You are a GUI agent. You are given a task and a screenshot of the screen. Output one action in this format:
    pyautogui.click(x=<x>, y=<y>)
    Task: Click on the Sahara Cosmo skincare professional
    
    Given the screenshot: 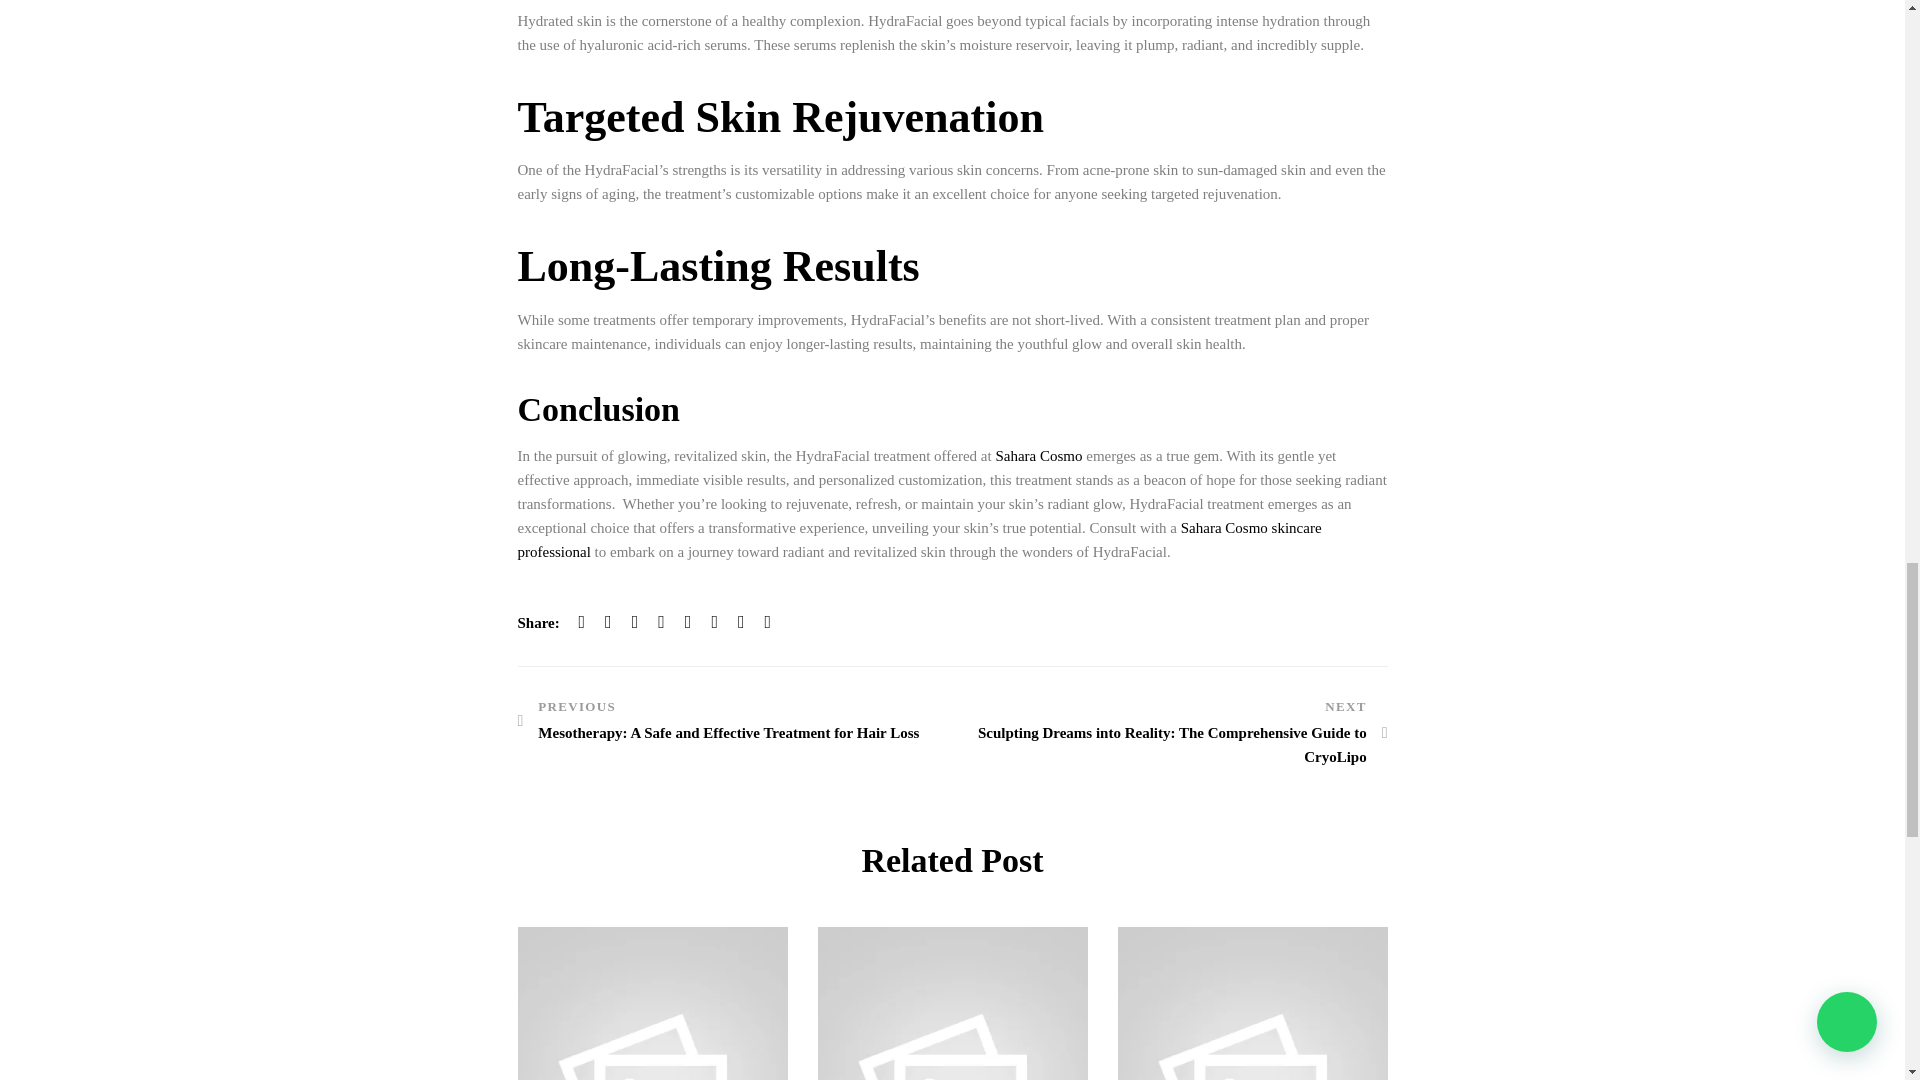 What is the action you would take?
    pyautogui.click(x=920, y=540)
    